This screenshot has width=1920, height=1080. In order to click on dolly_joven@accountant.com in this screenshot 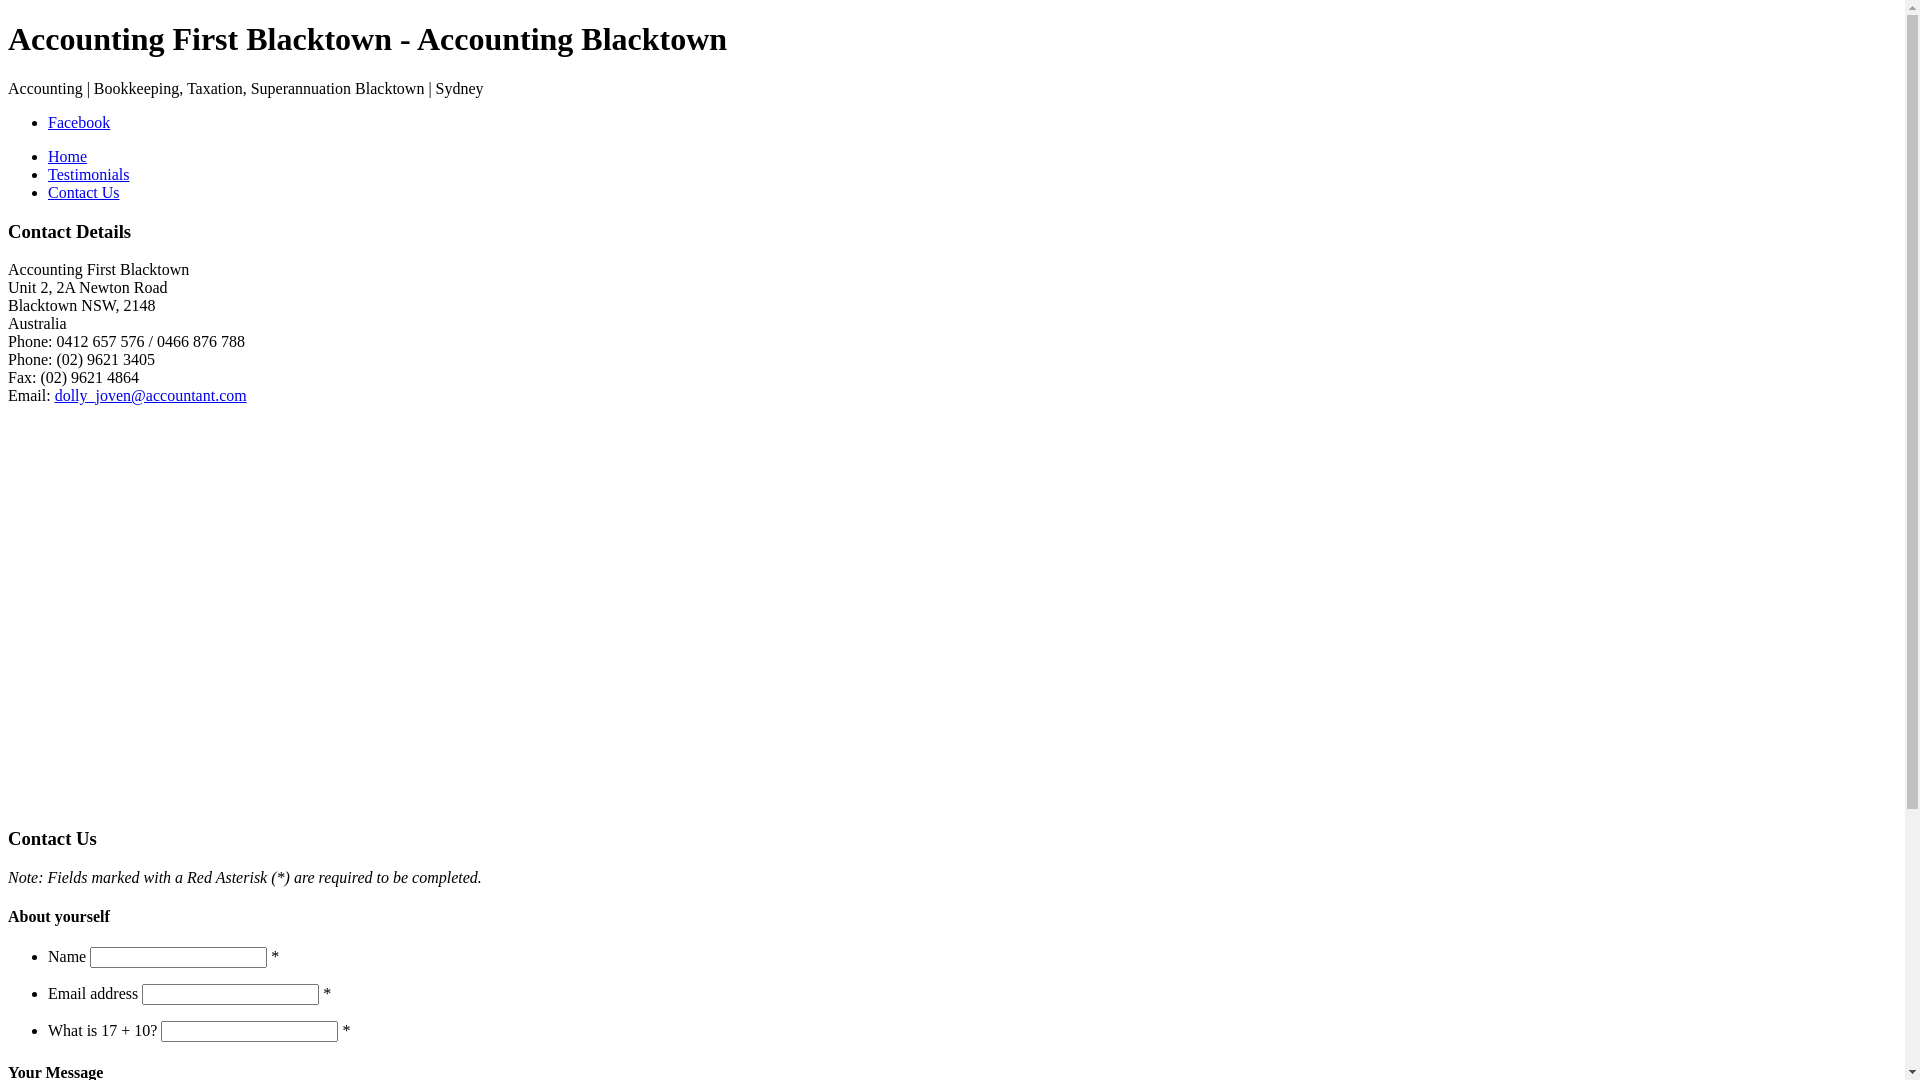, I will do `click(150, 396)`.